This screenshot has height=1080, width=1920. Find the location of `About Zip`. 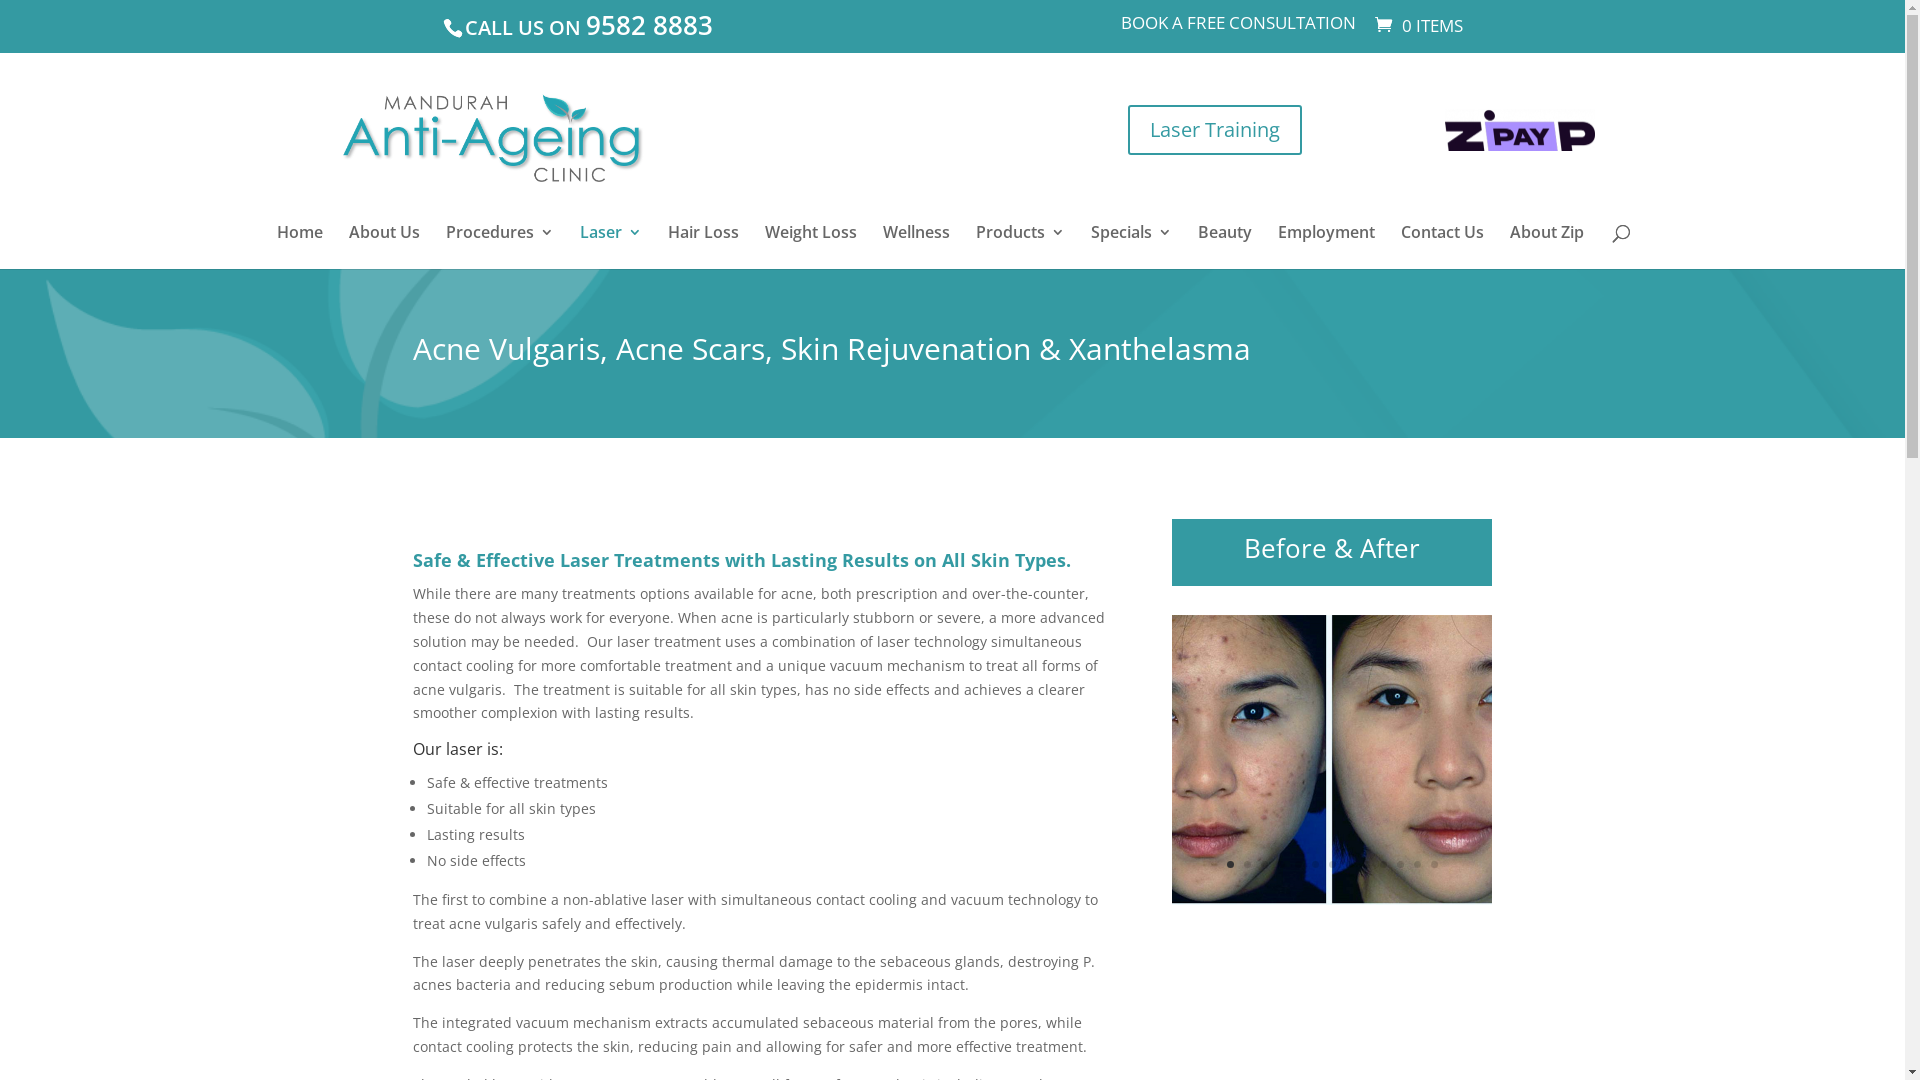

About Zip is located at coordinates (1547, 247).